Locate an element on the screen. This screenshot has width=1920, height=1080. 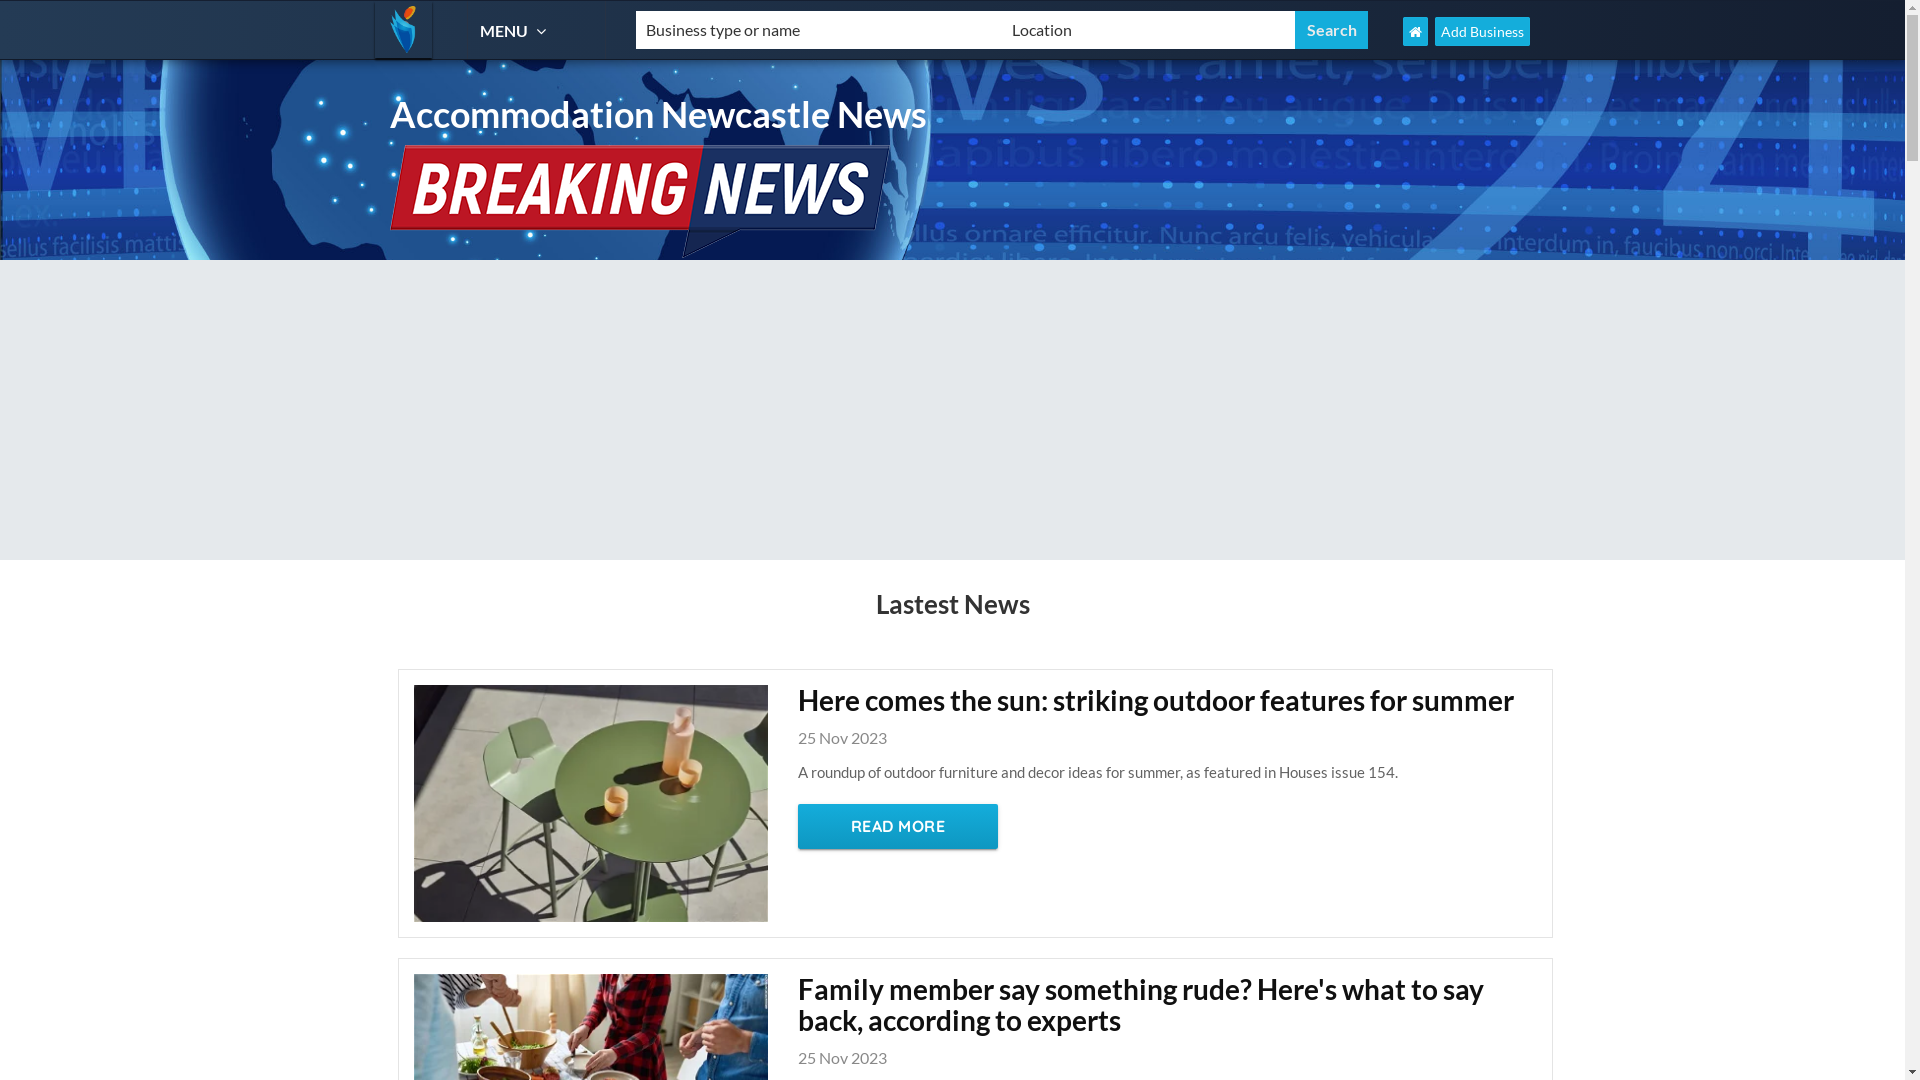
Accommodation Newcastle Home Page is located at coordinates (1416, 32).